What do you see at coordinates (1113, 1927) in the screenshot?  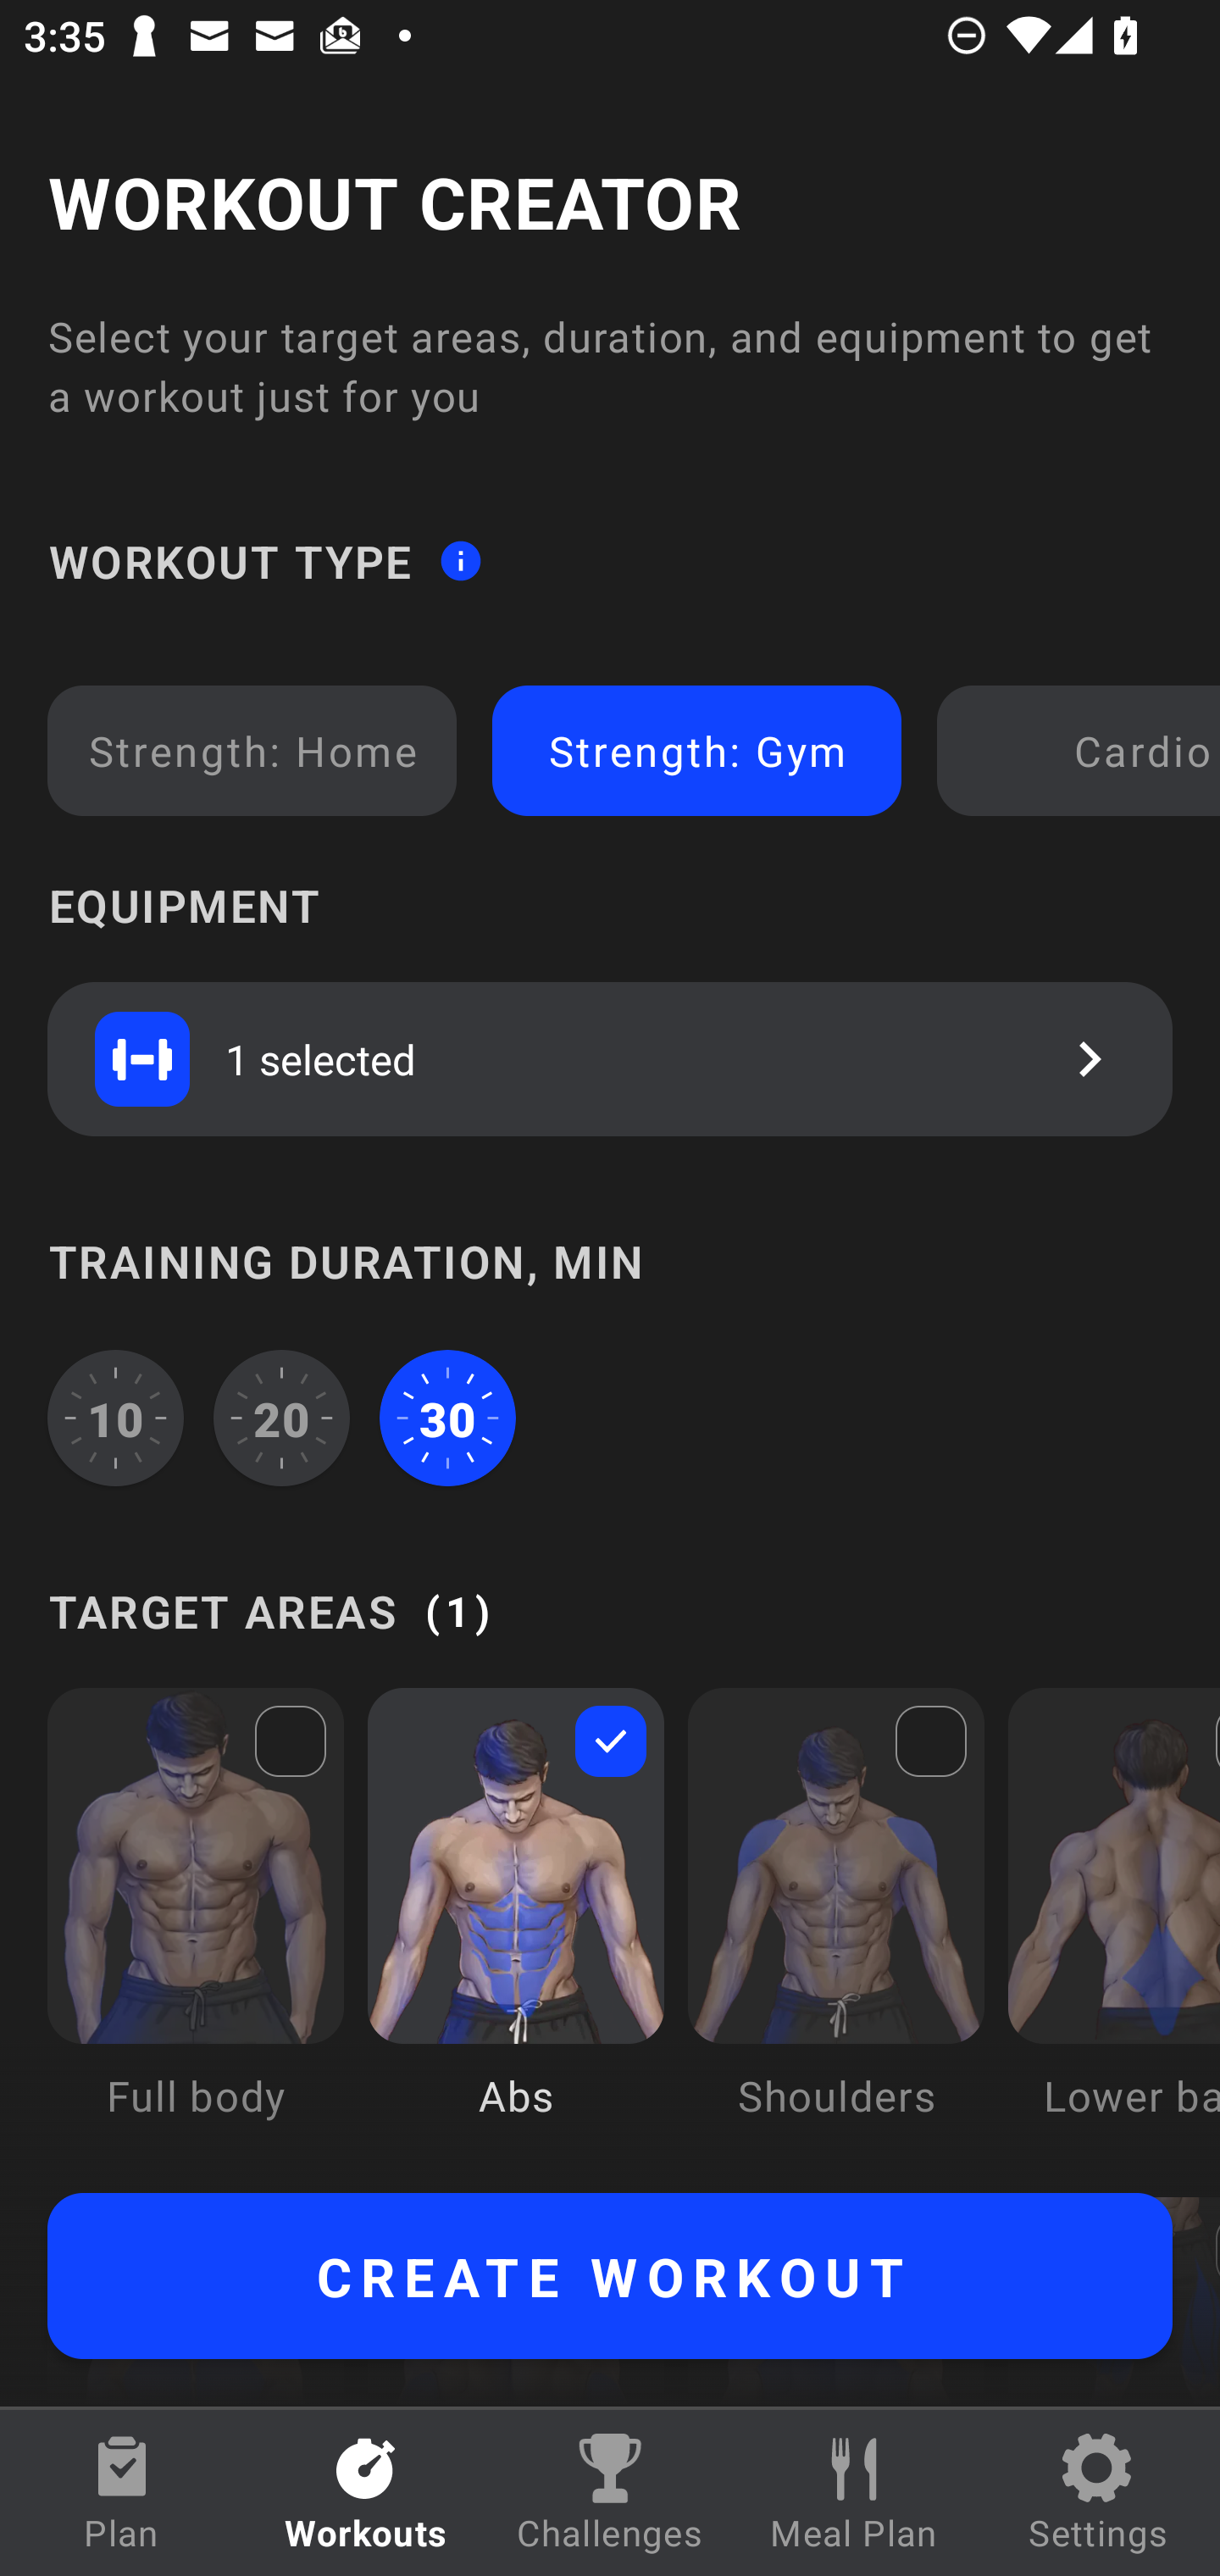 I see `Lower back` at bounding box center [1113, 1927].